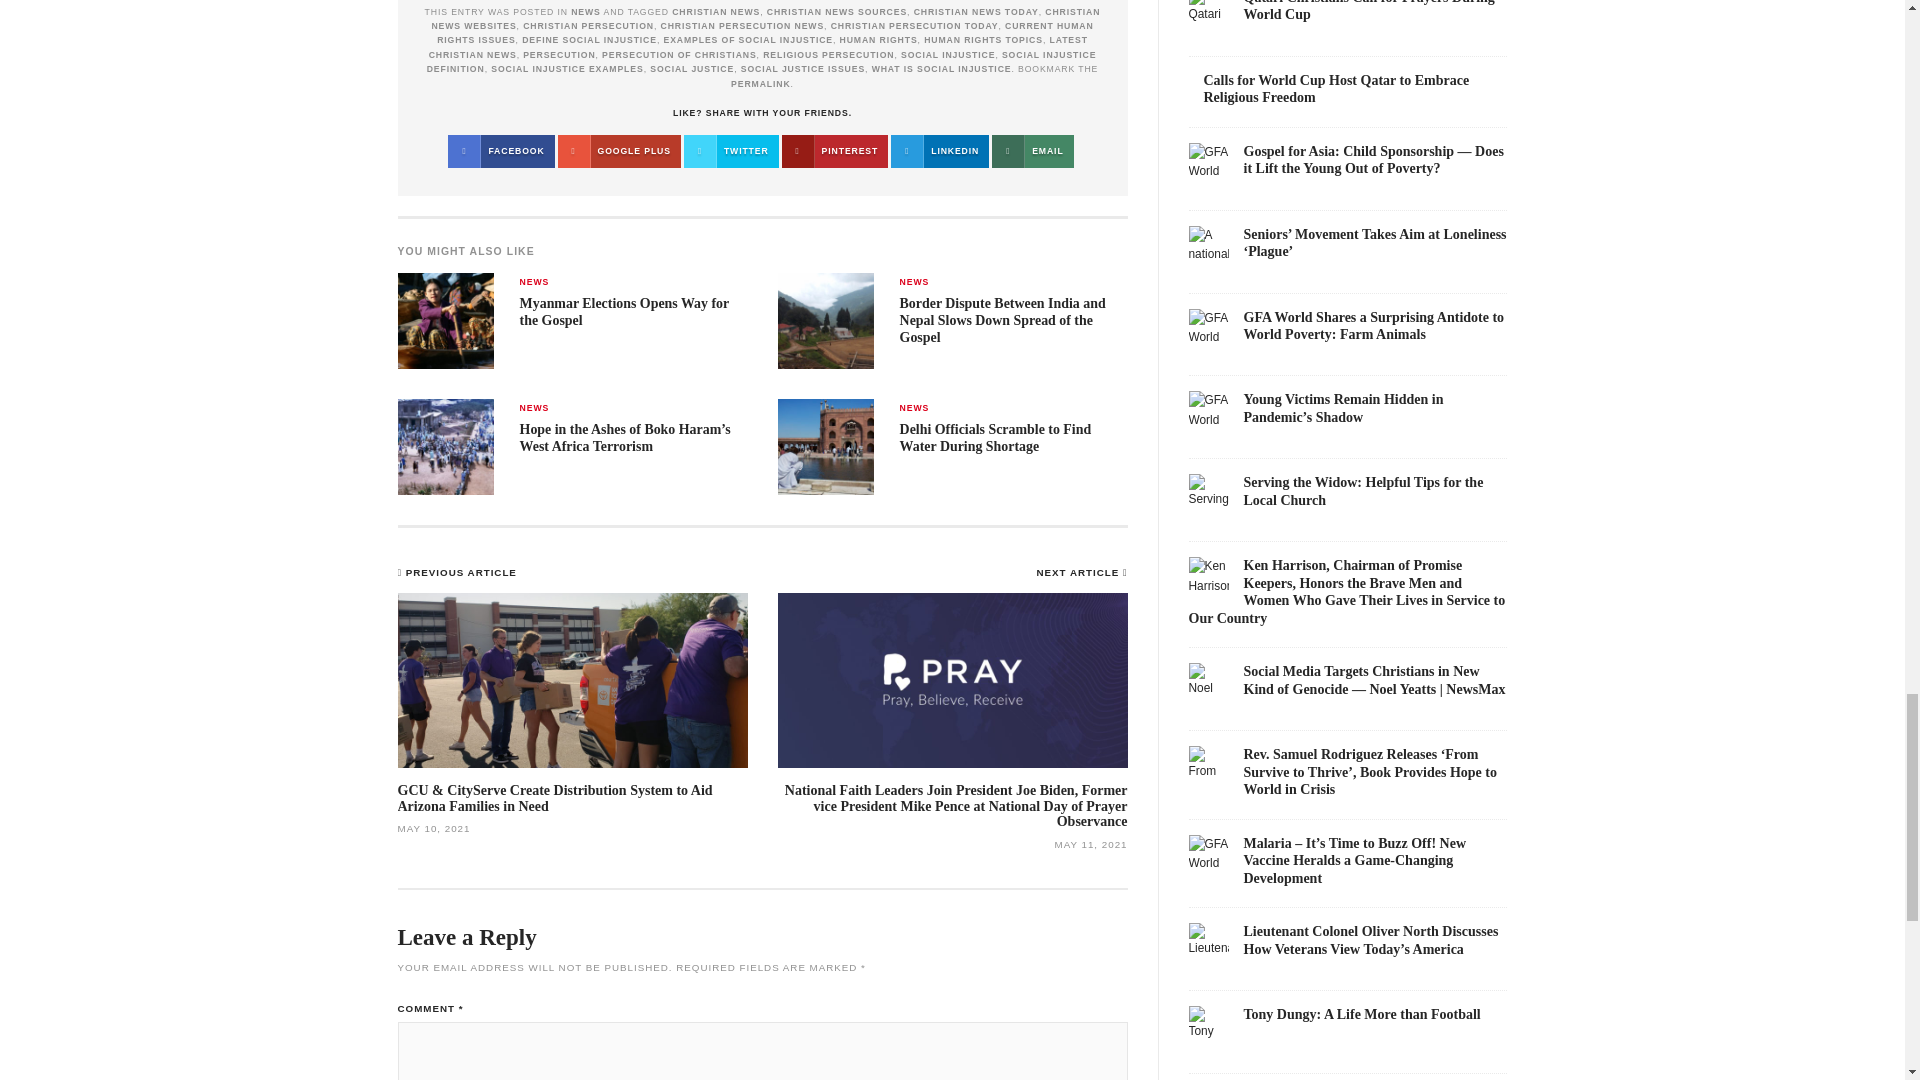 Image resolution: width=1920 pixels, height=1080 pixels. I want to click on CHRISTIAN NEWS, so click(716, 12).